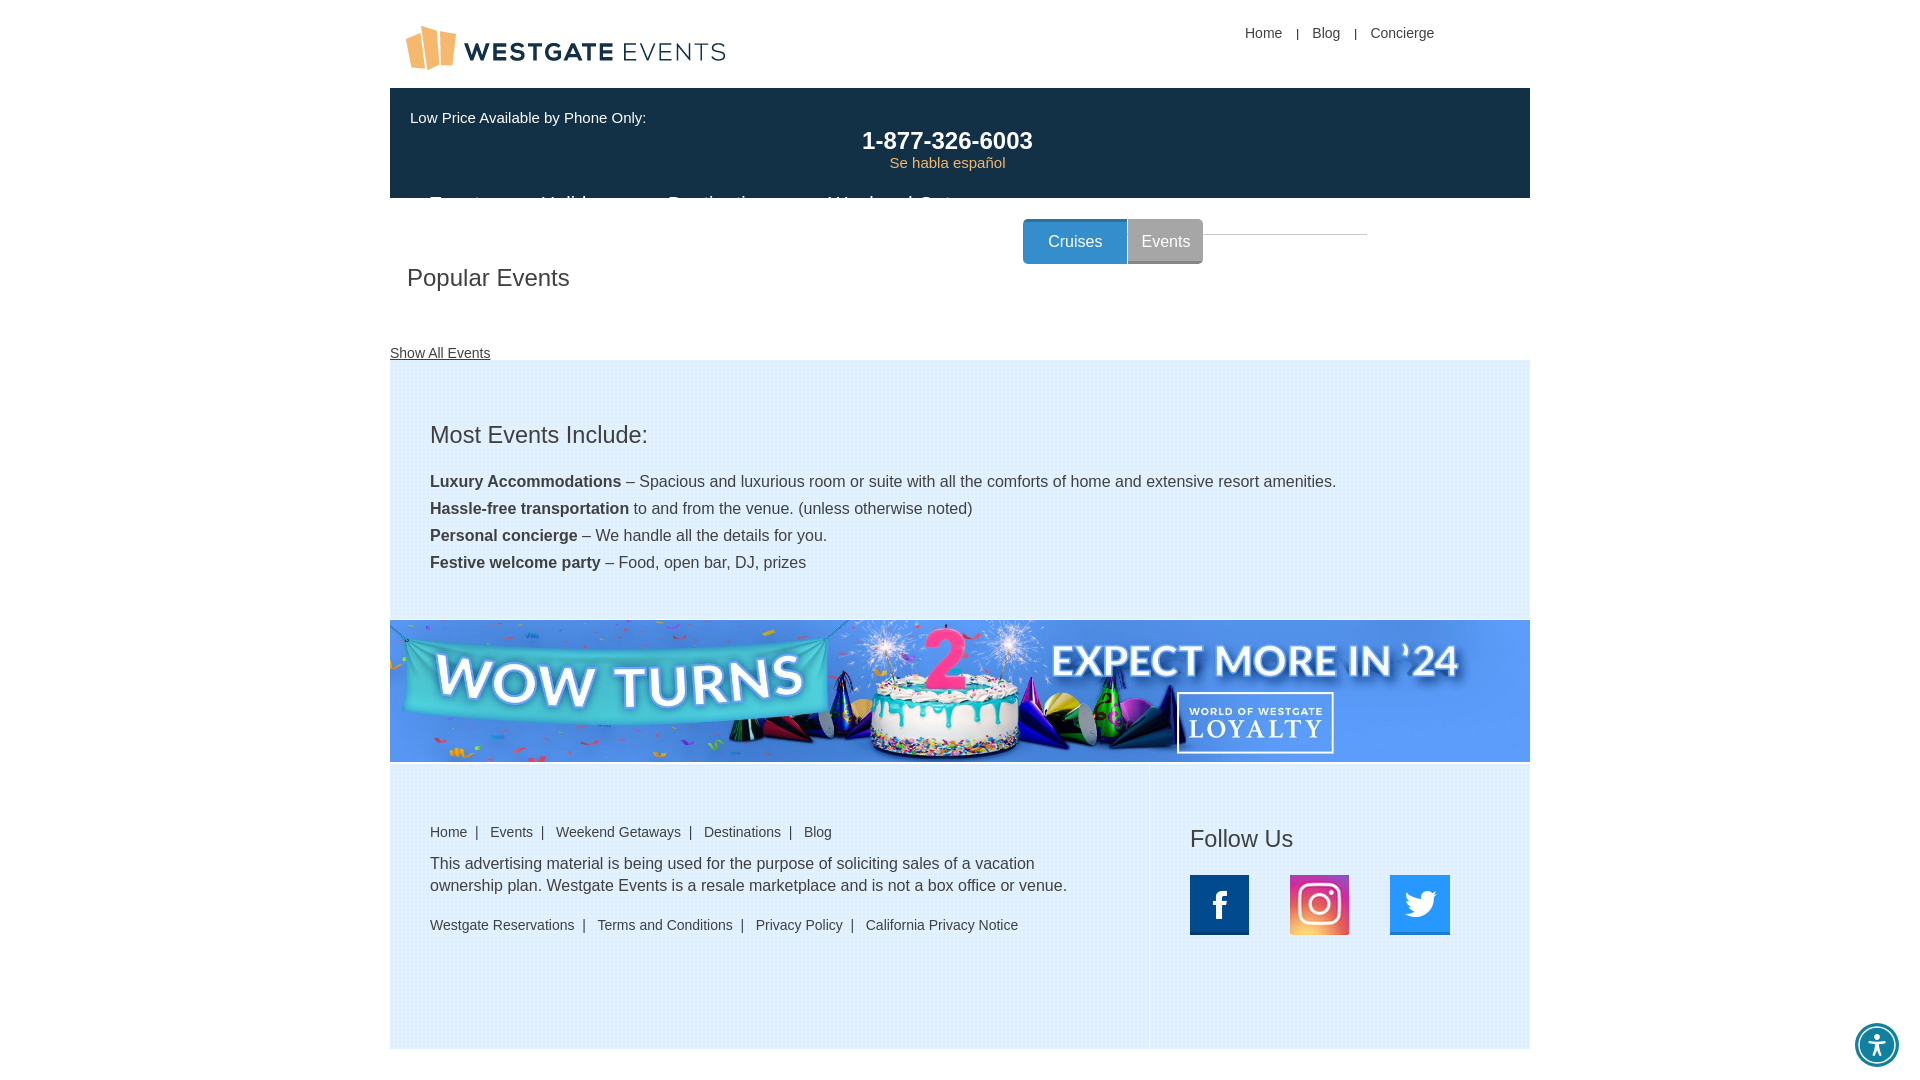 The image size is (1920, 1080). Describe the element at coordinates (1263, 32) in the screenshot. I see `Home` at that location.